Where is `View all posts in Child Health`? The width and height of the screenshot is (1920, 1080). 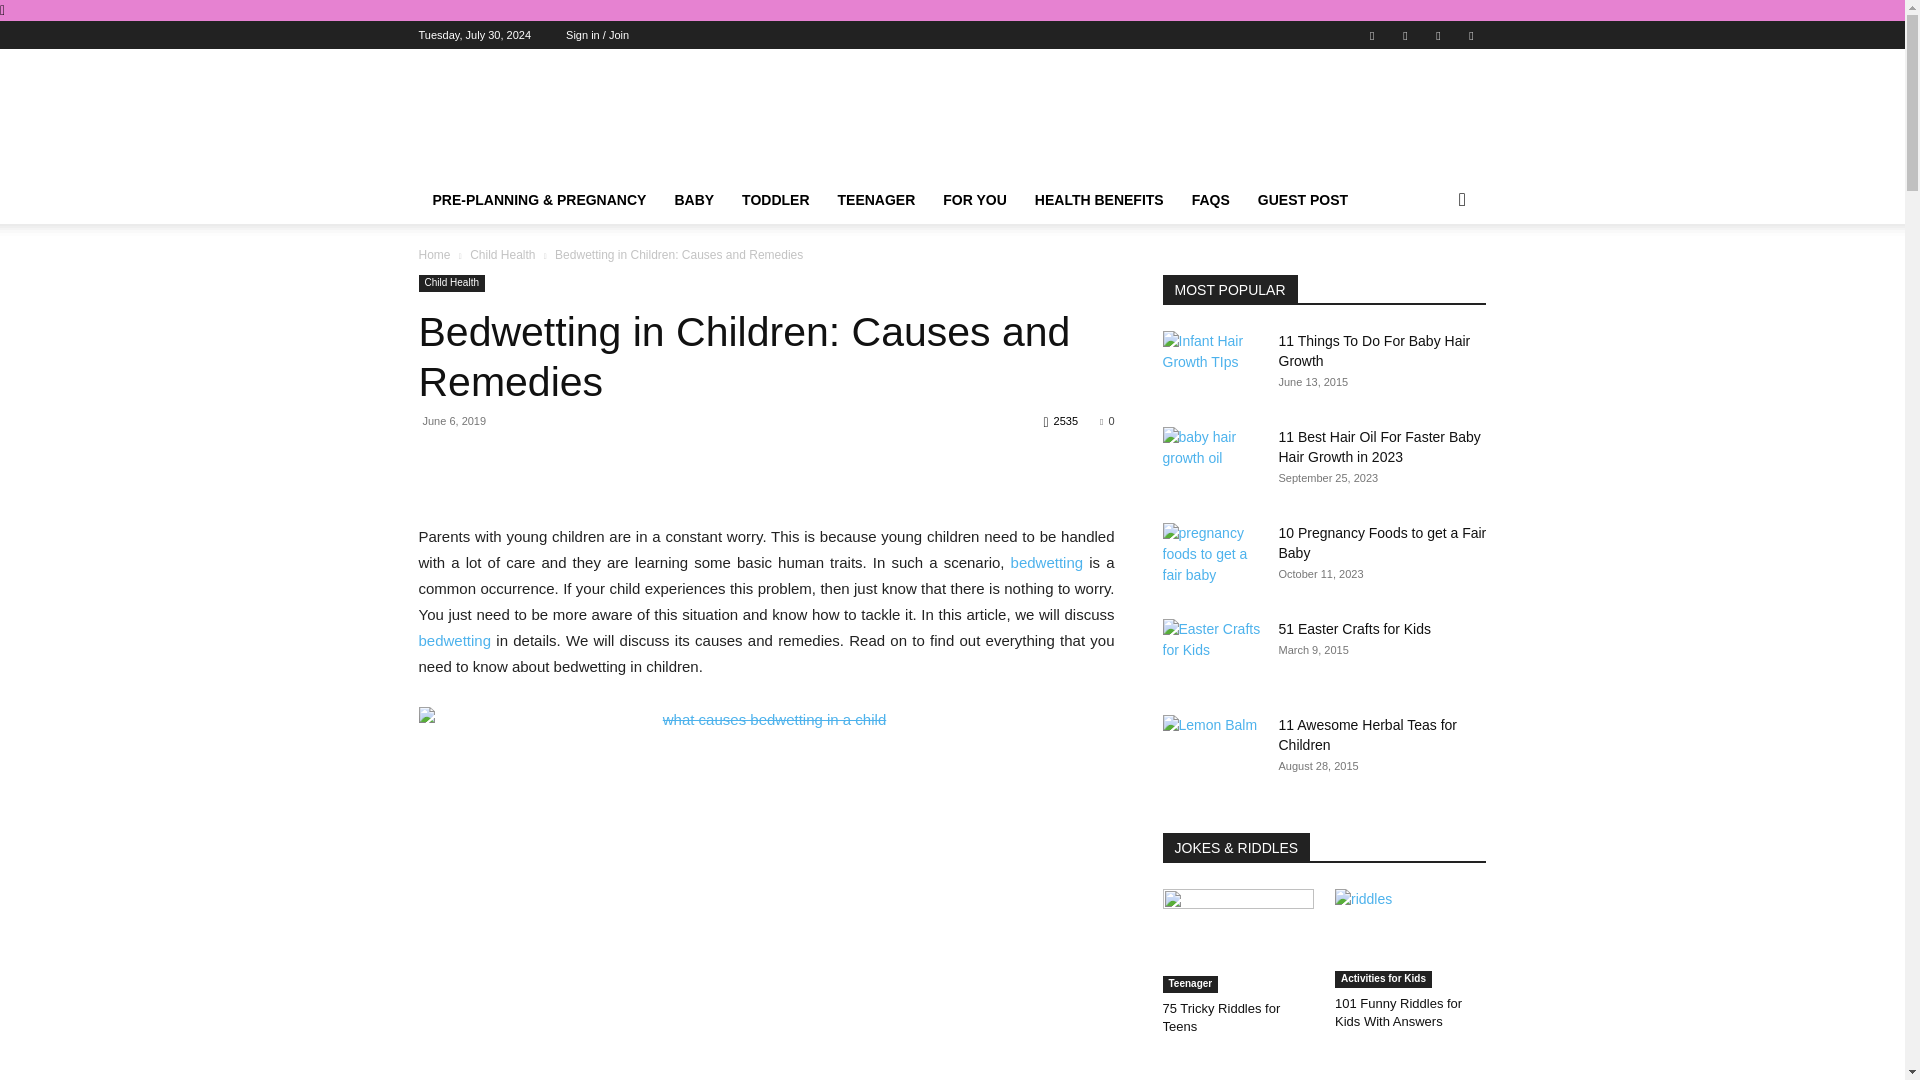 View all posts in Child Health is located at coordinates (502, 255).